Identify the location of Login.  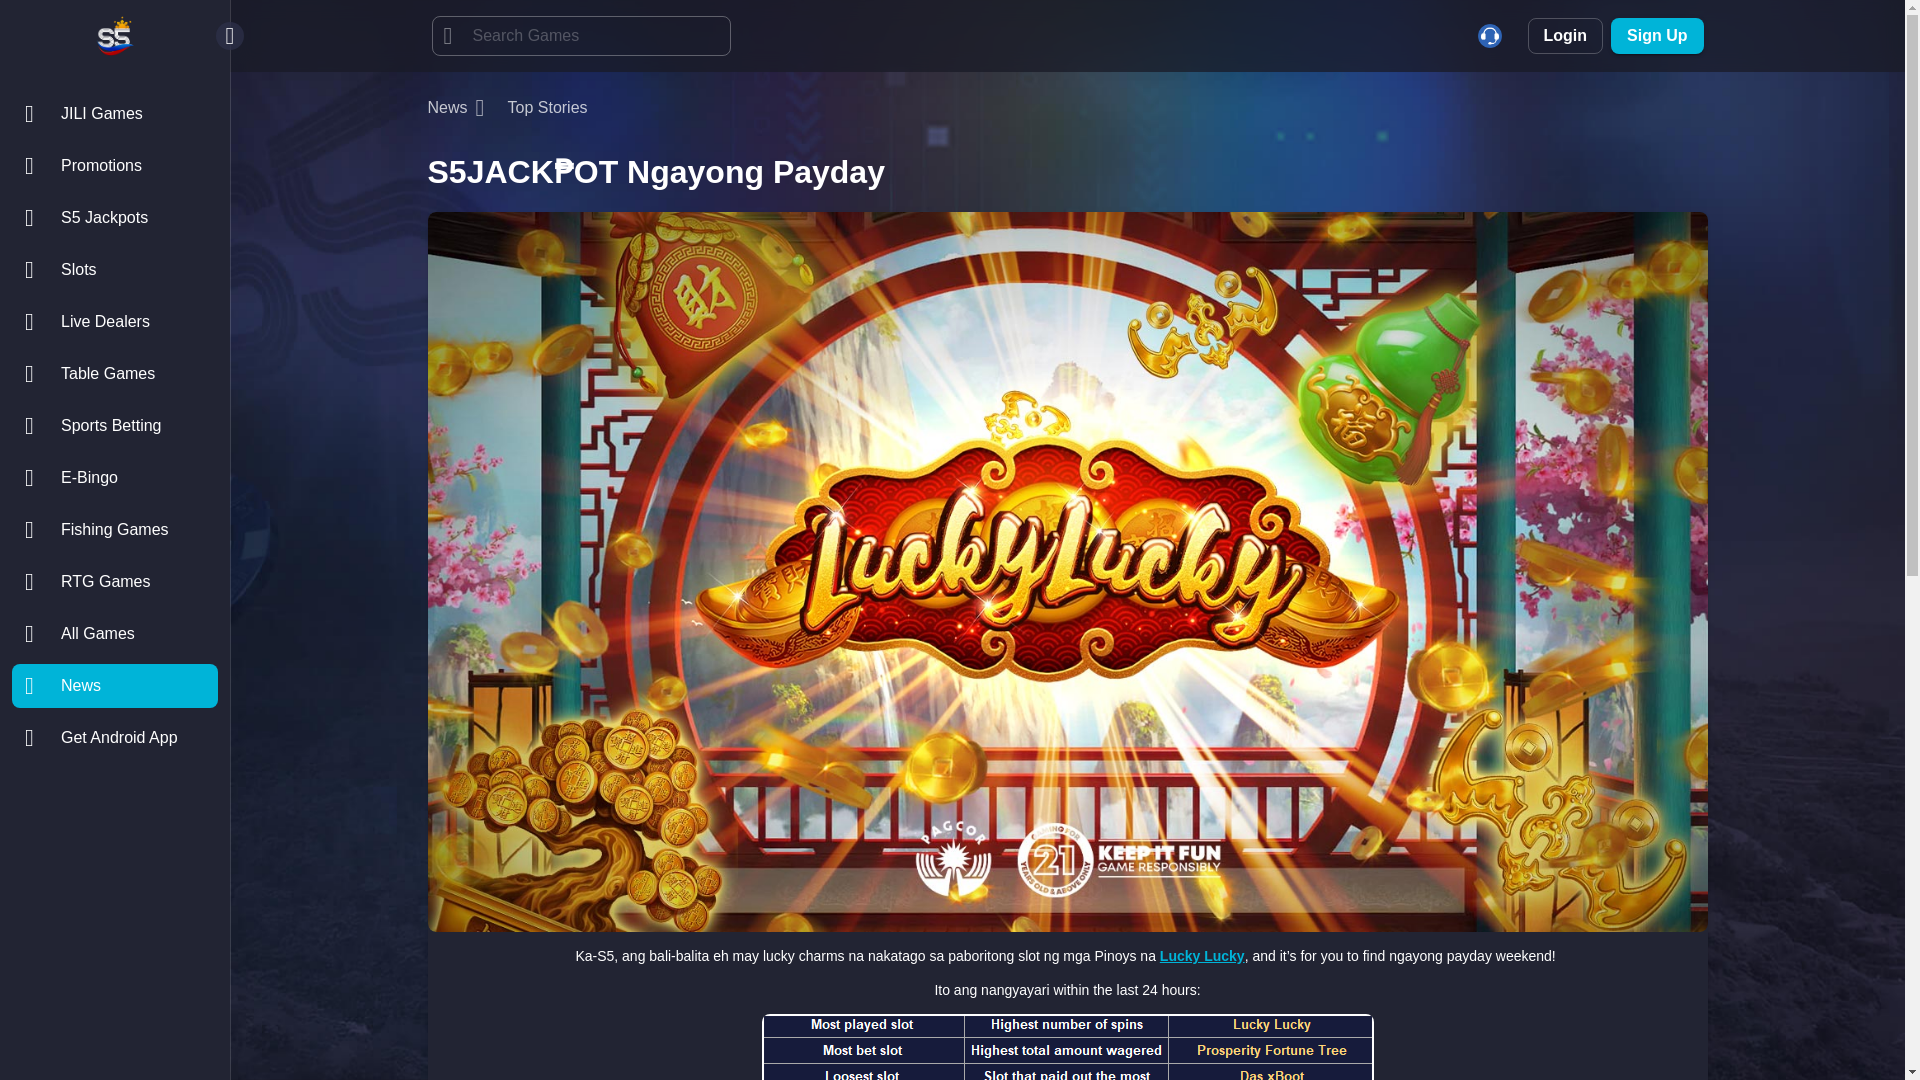
(1566, 36).